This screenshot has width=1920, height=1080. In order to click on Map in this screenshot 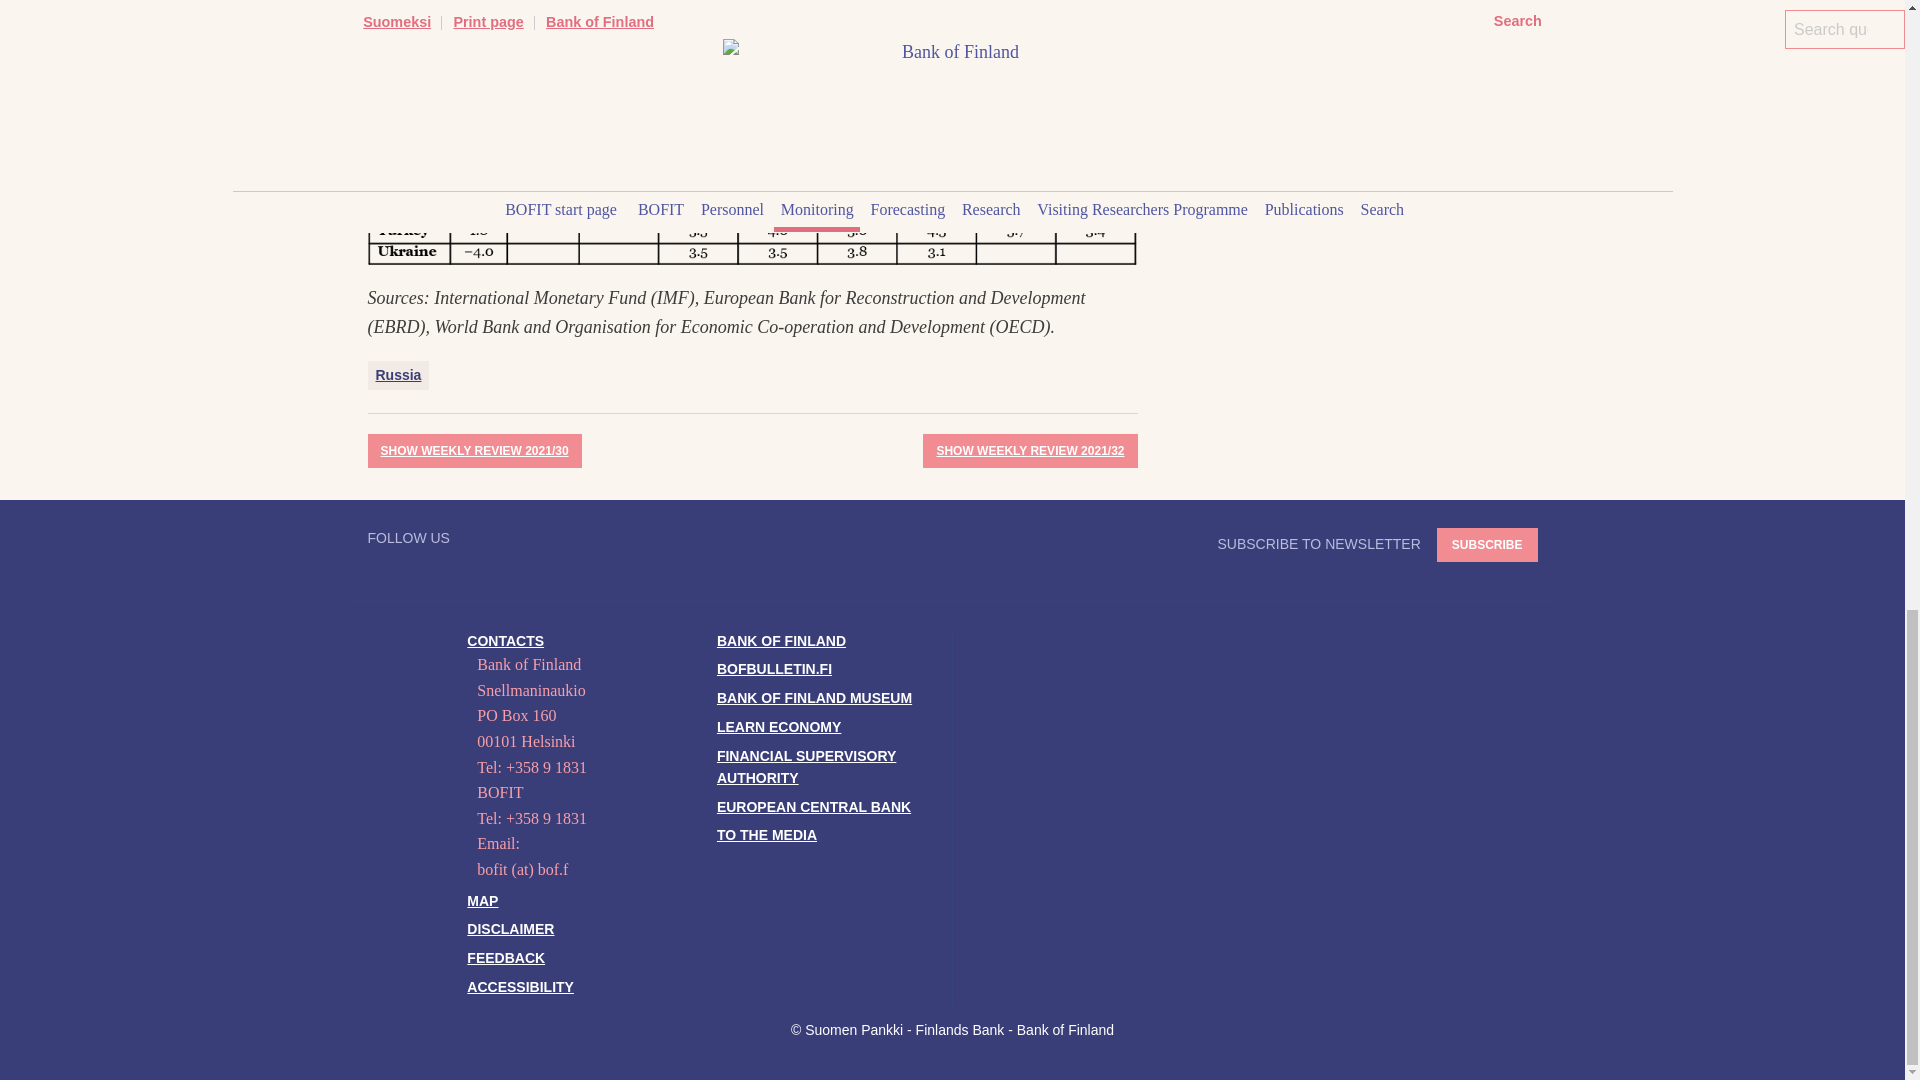, I will do `click(482, 901)`.